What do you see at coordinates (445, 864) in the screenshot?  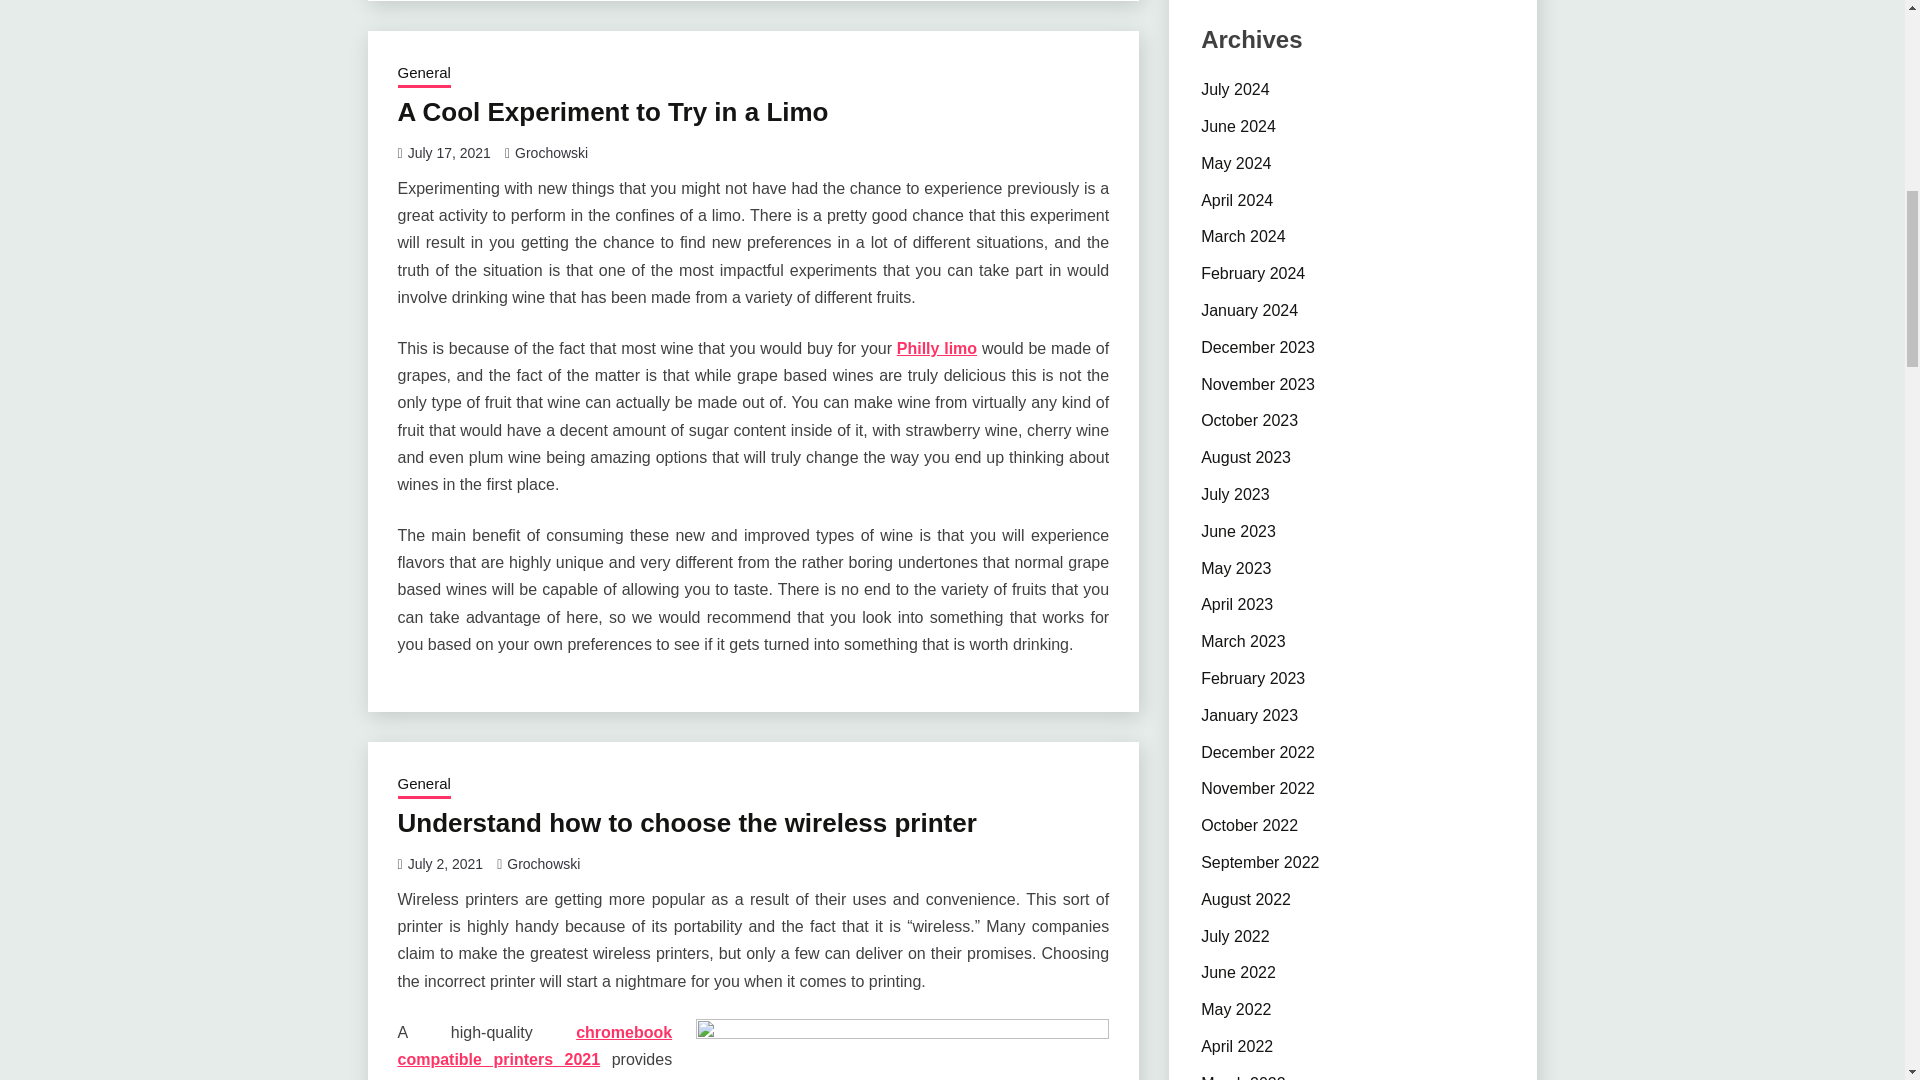 I see `July 2, 2021` at bounding box center [445, 864].